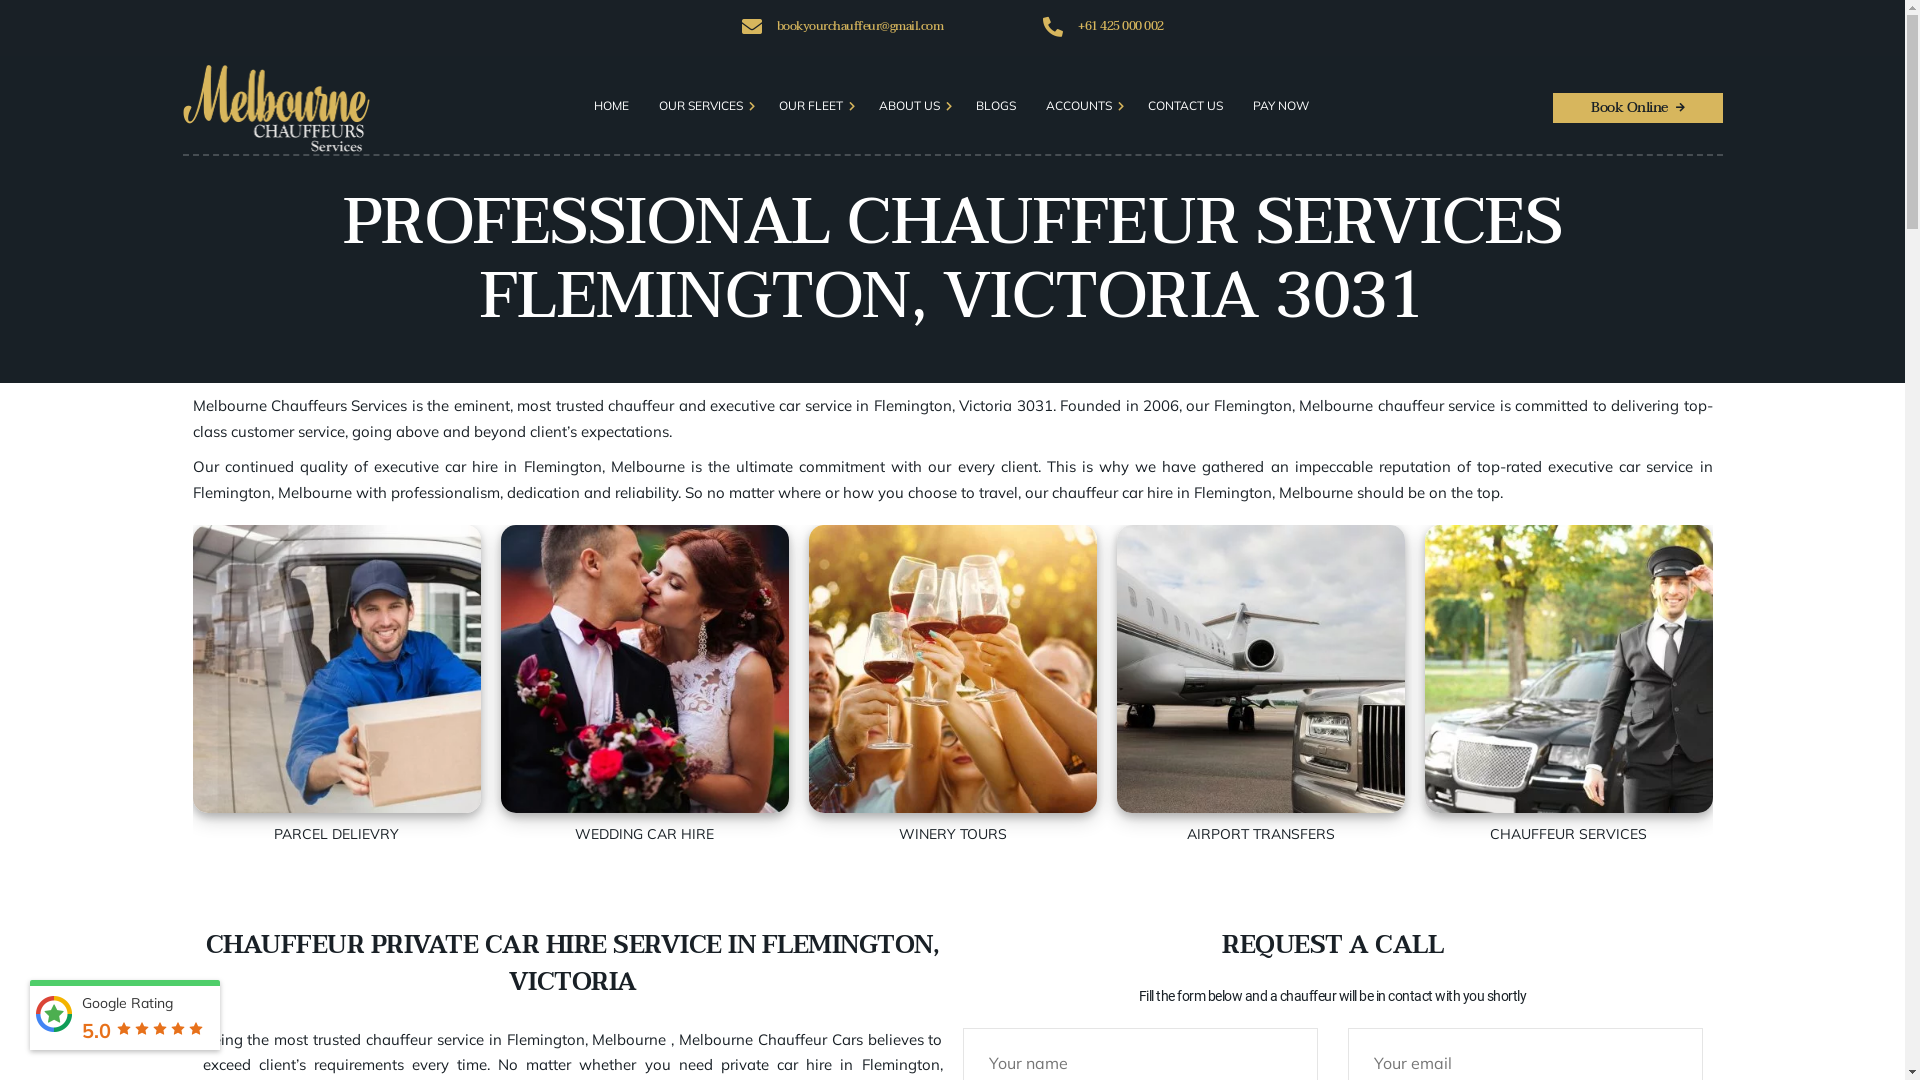  What do you see at coordinates (910, 106) in the screenshot?
I see `ABOUT US` at bounding box center [910, 106].